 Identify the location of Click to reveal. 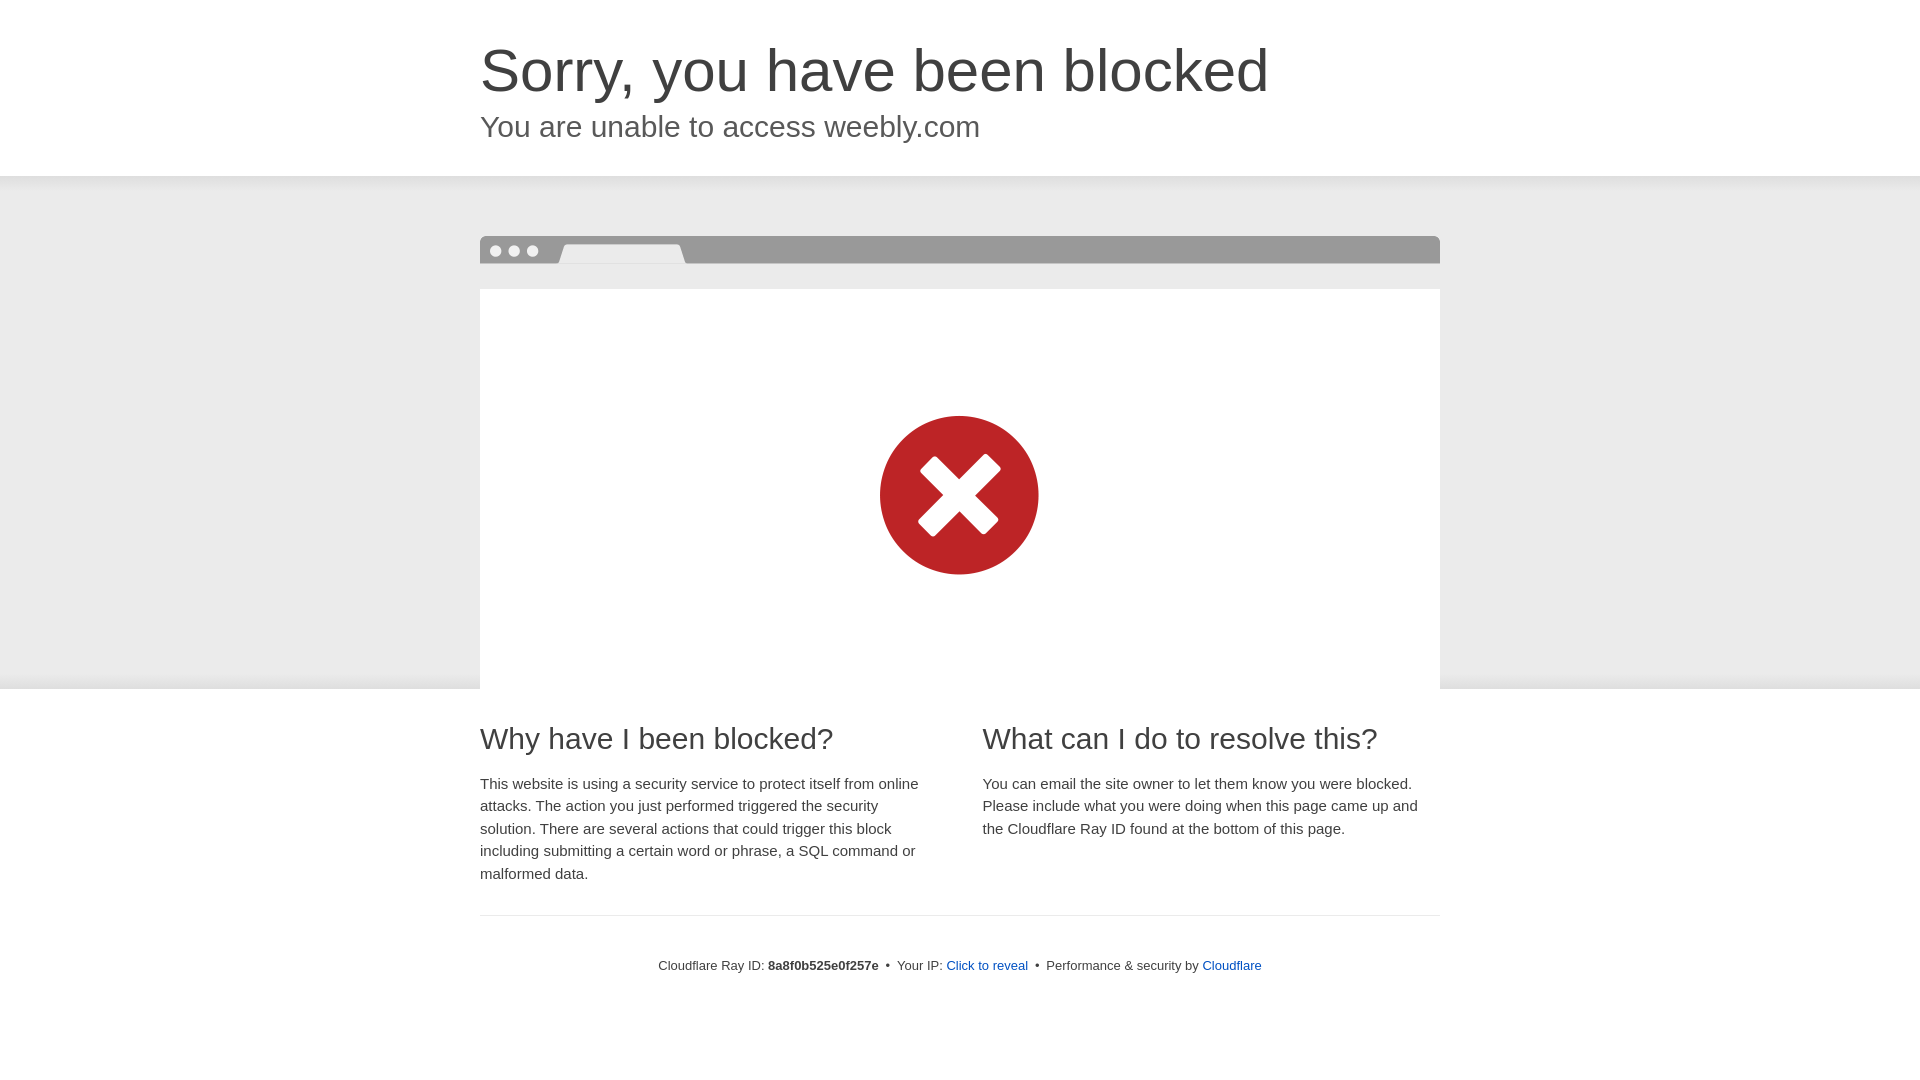
(986, 966).